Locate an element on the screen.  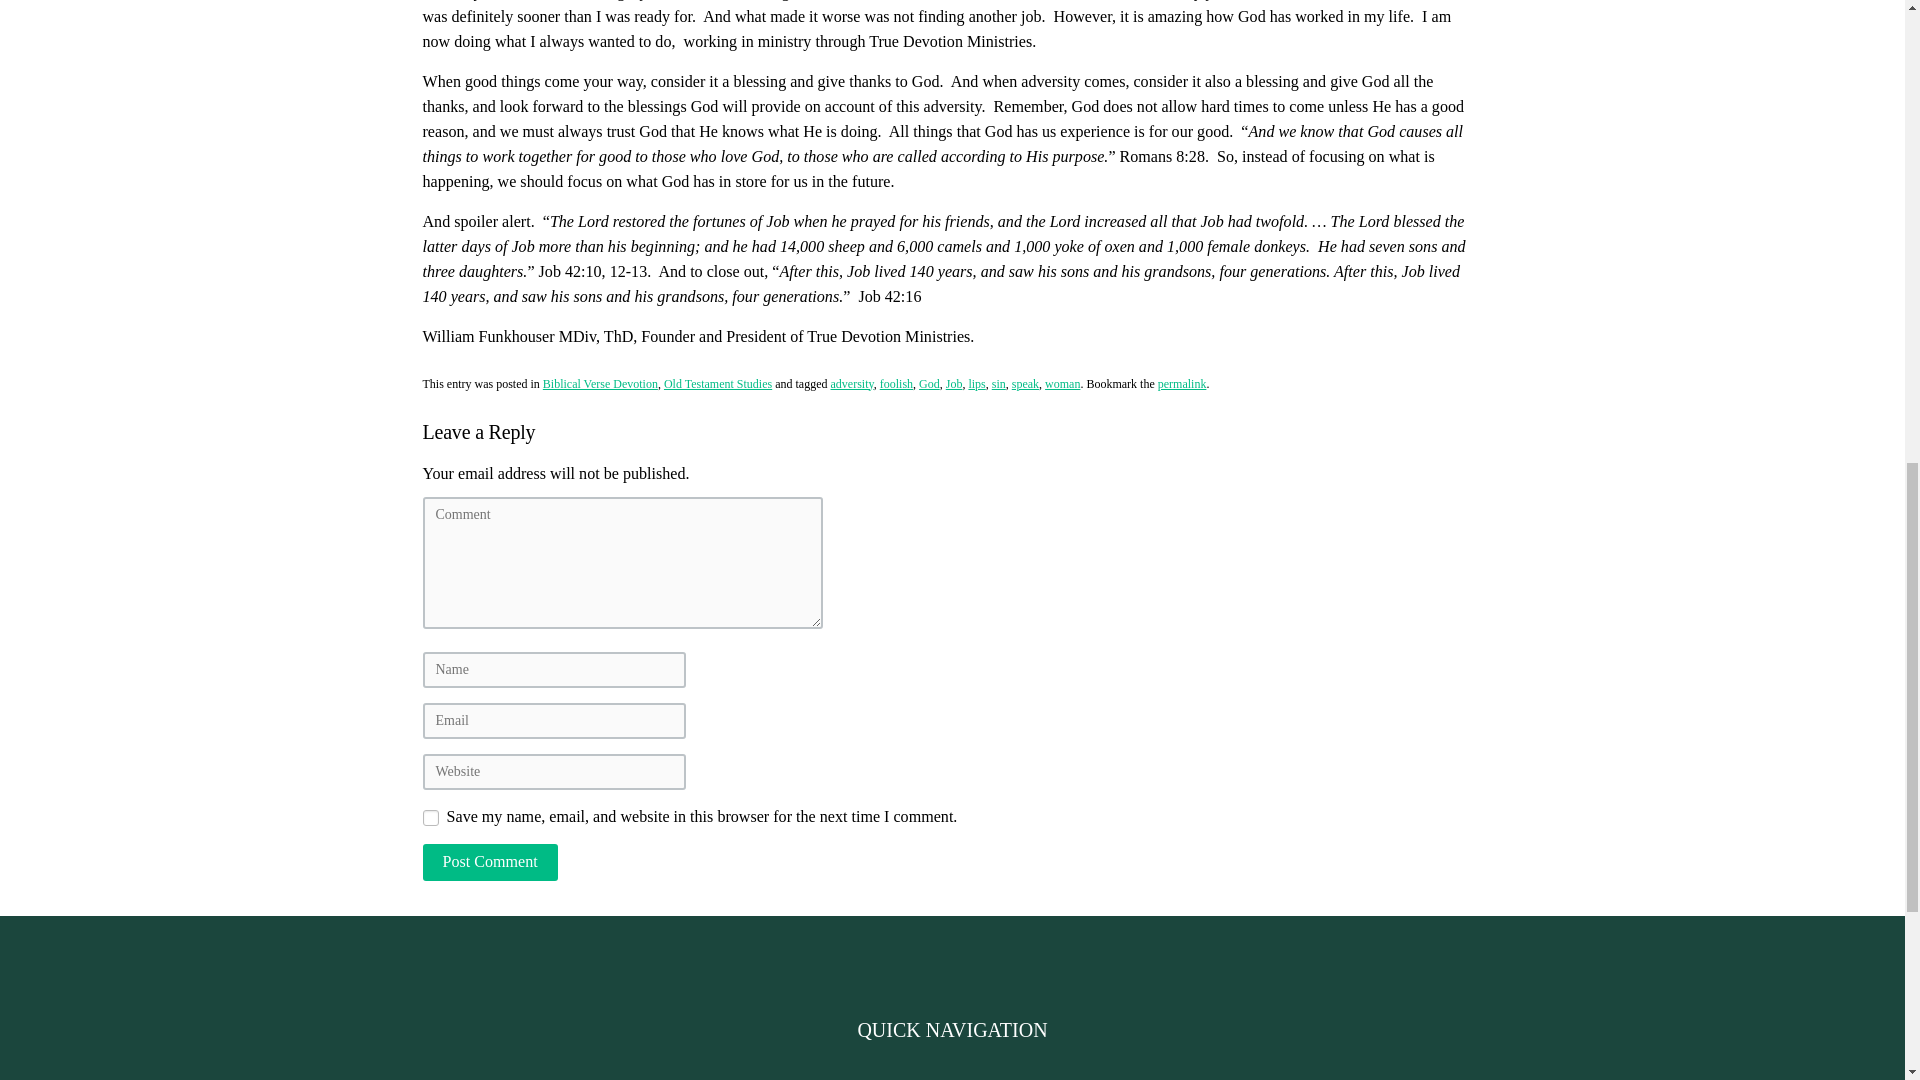
permalink is located at coordinates (1182, 383).